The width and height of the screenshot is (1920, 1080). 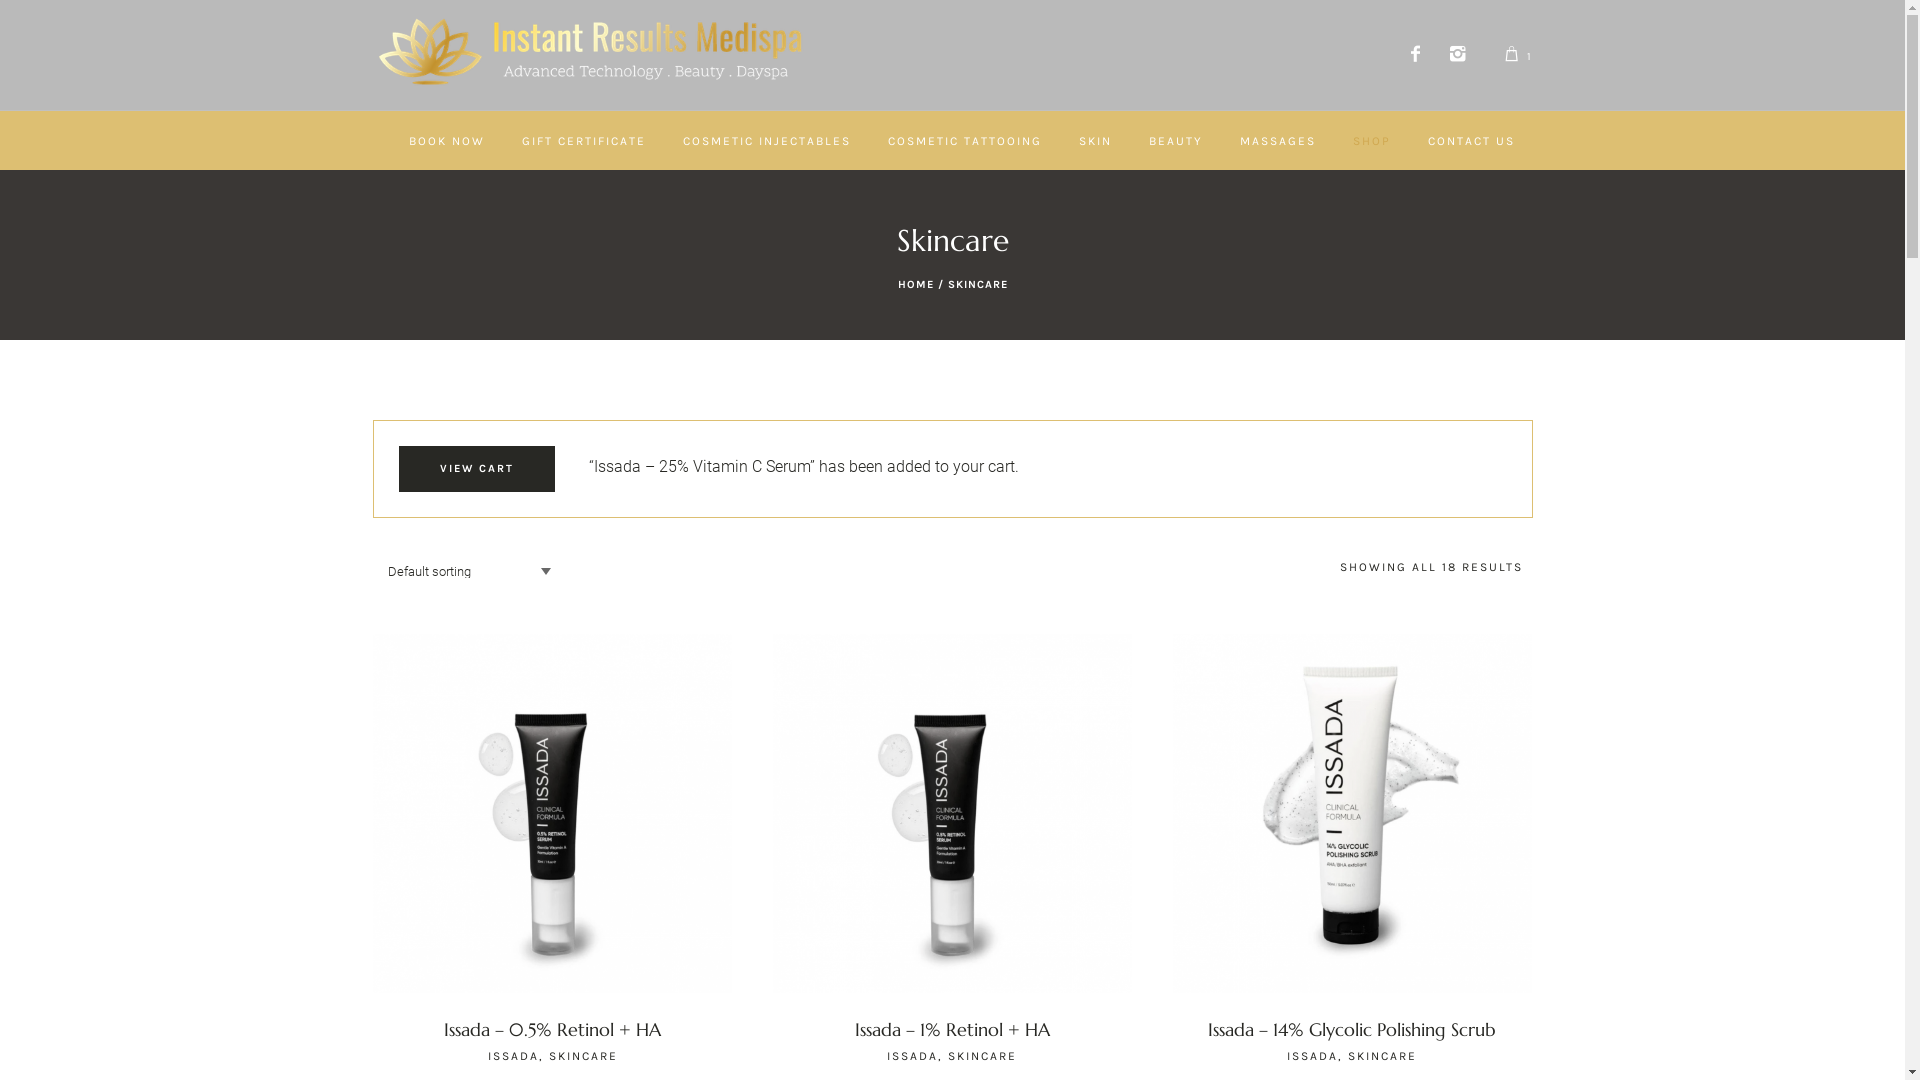 What do you see at coordinates (912, 1056) in the screenshot?
I see `ISSADA` at bounding box center [912, 1056].